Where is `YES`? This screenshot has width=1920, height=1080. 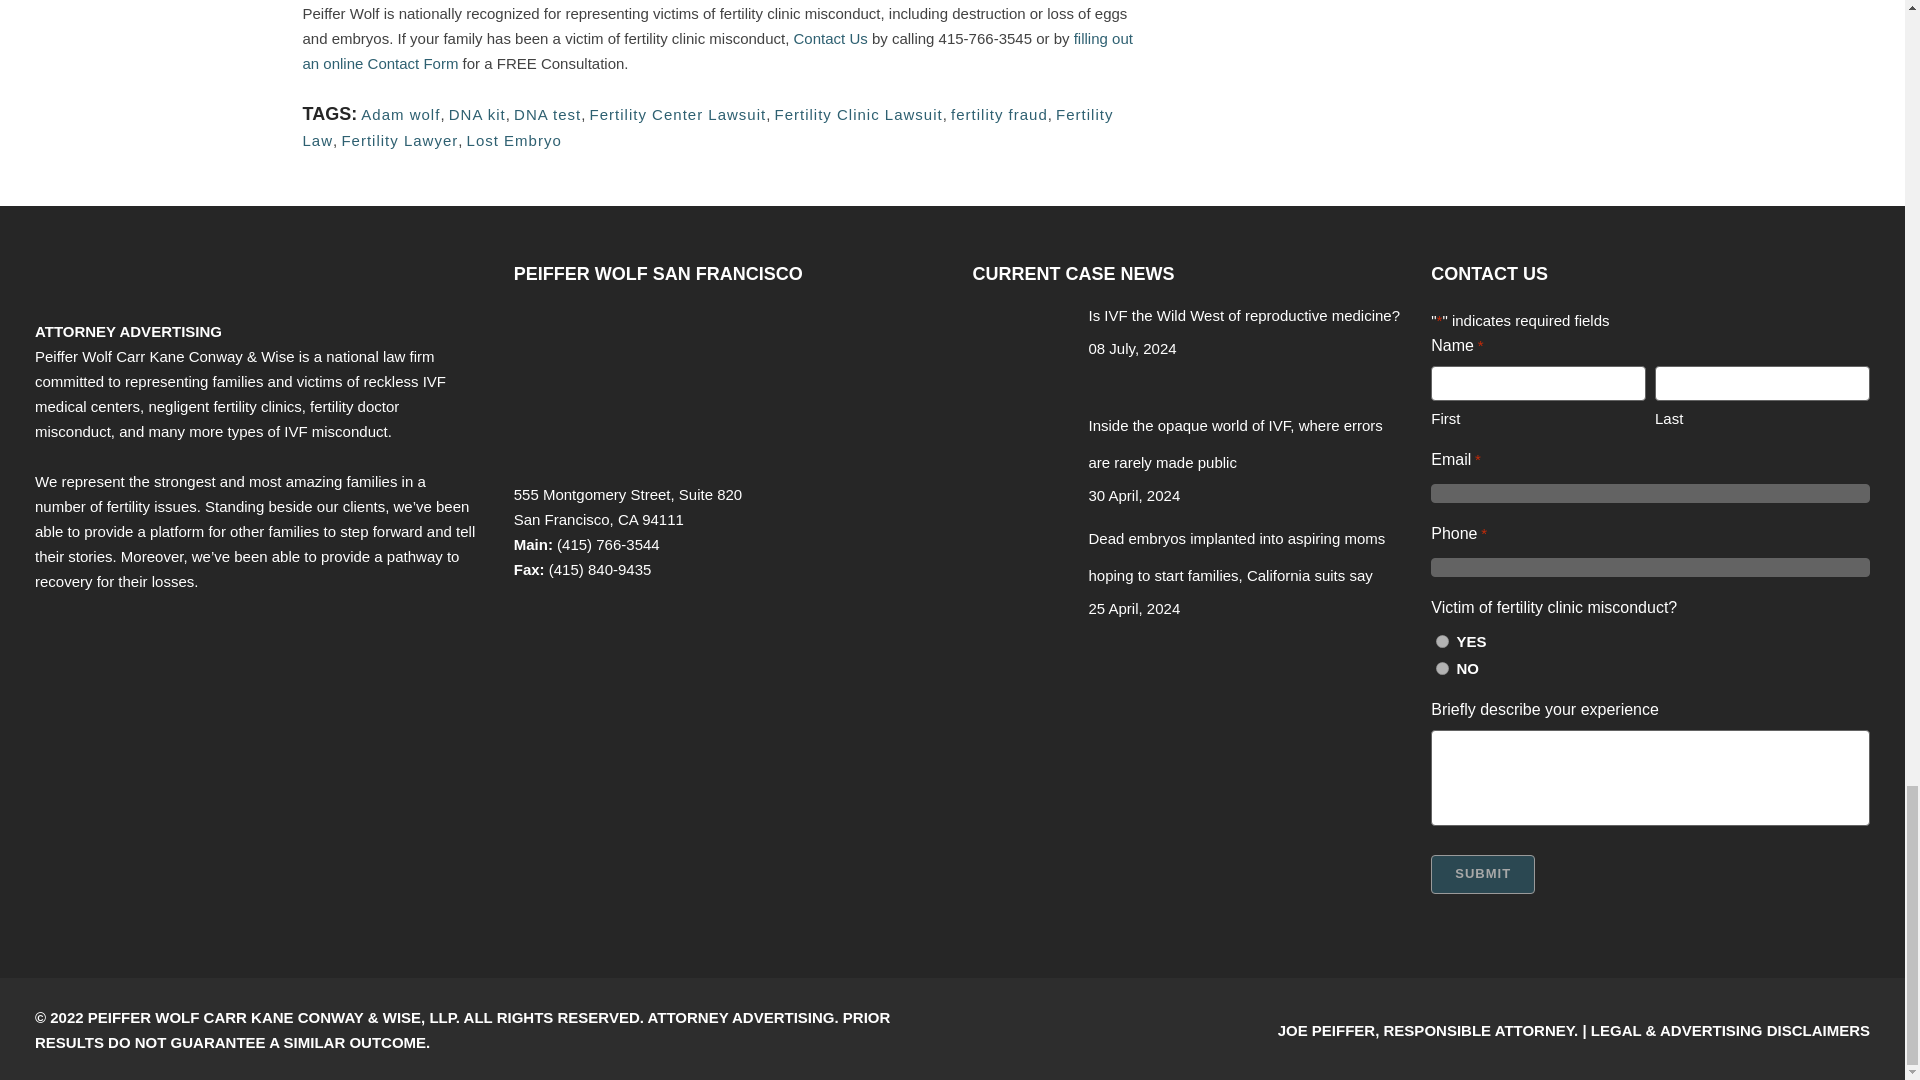 YES is located at coordinates (1442, 642).